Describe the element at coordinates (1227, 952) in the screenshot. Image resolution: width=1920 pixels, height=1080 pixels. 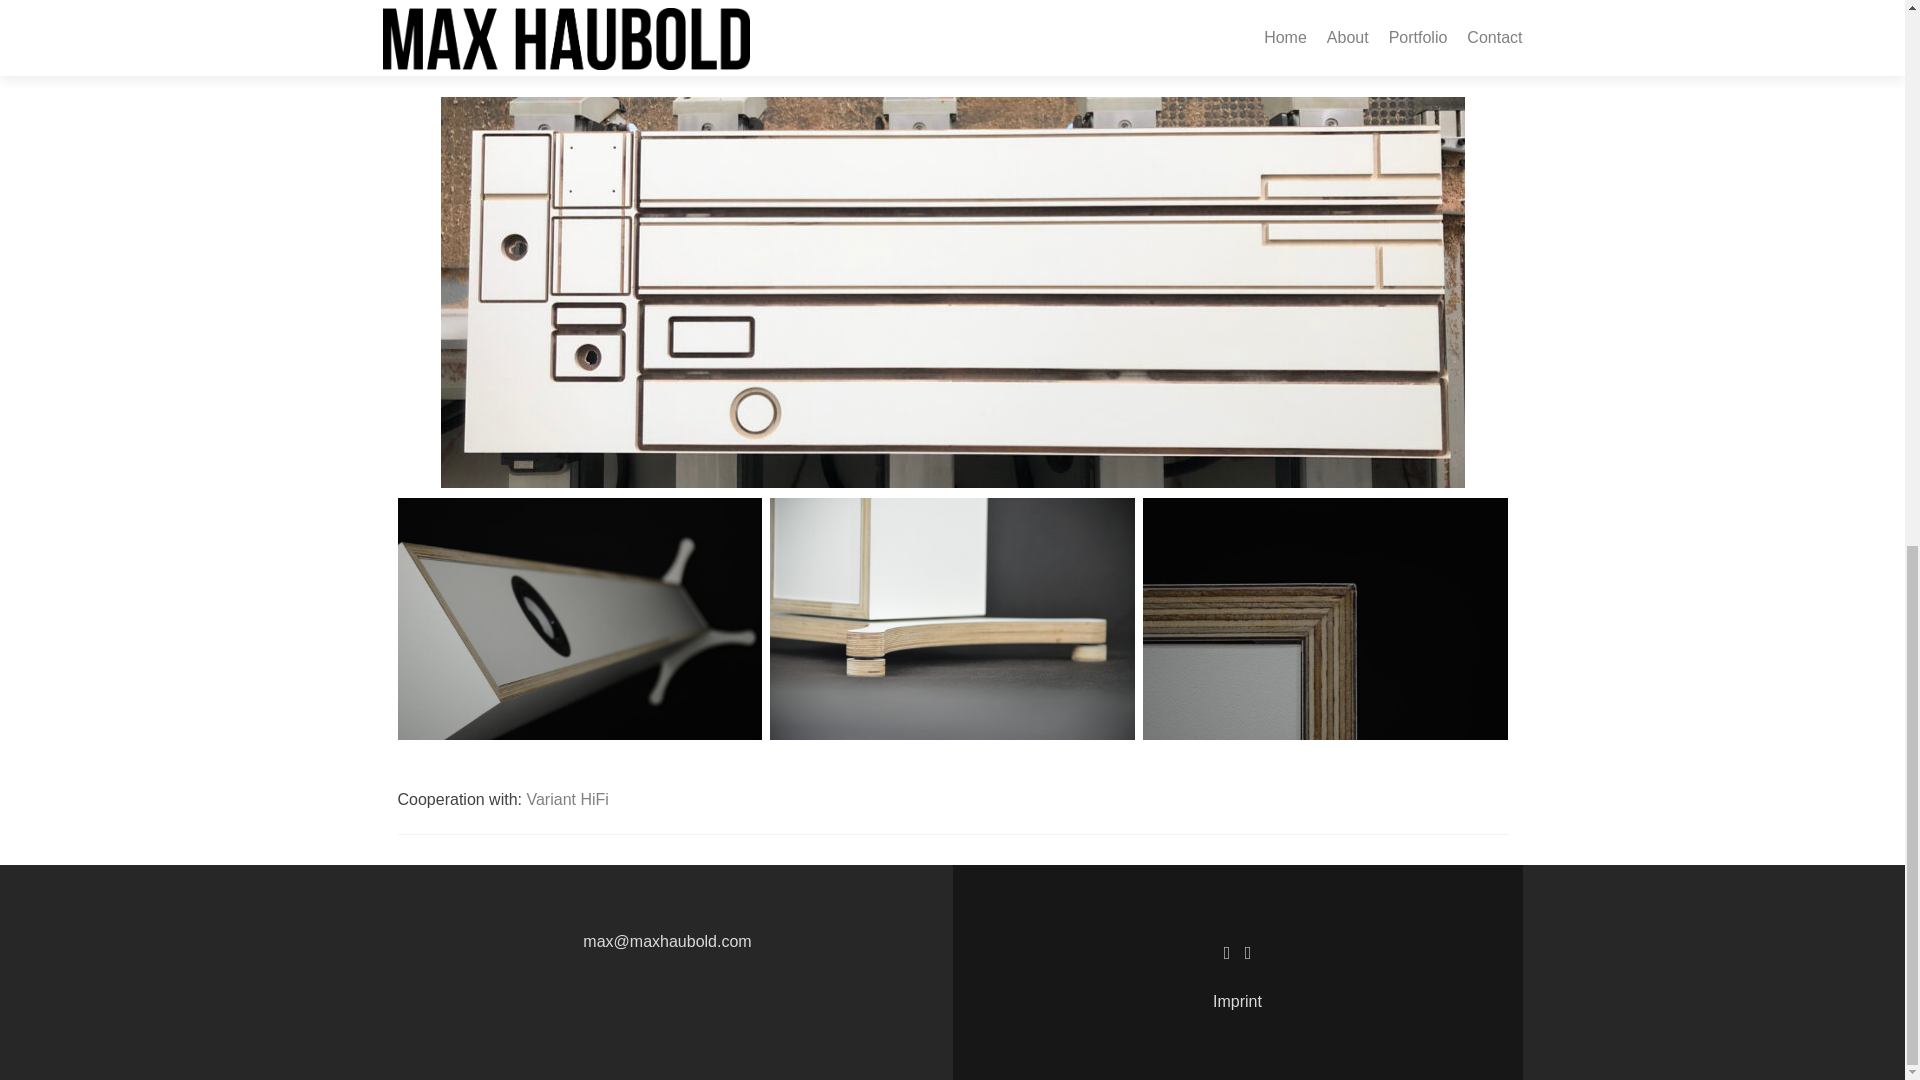
I see `LinkedIn-Link` at that location.